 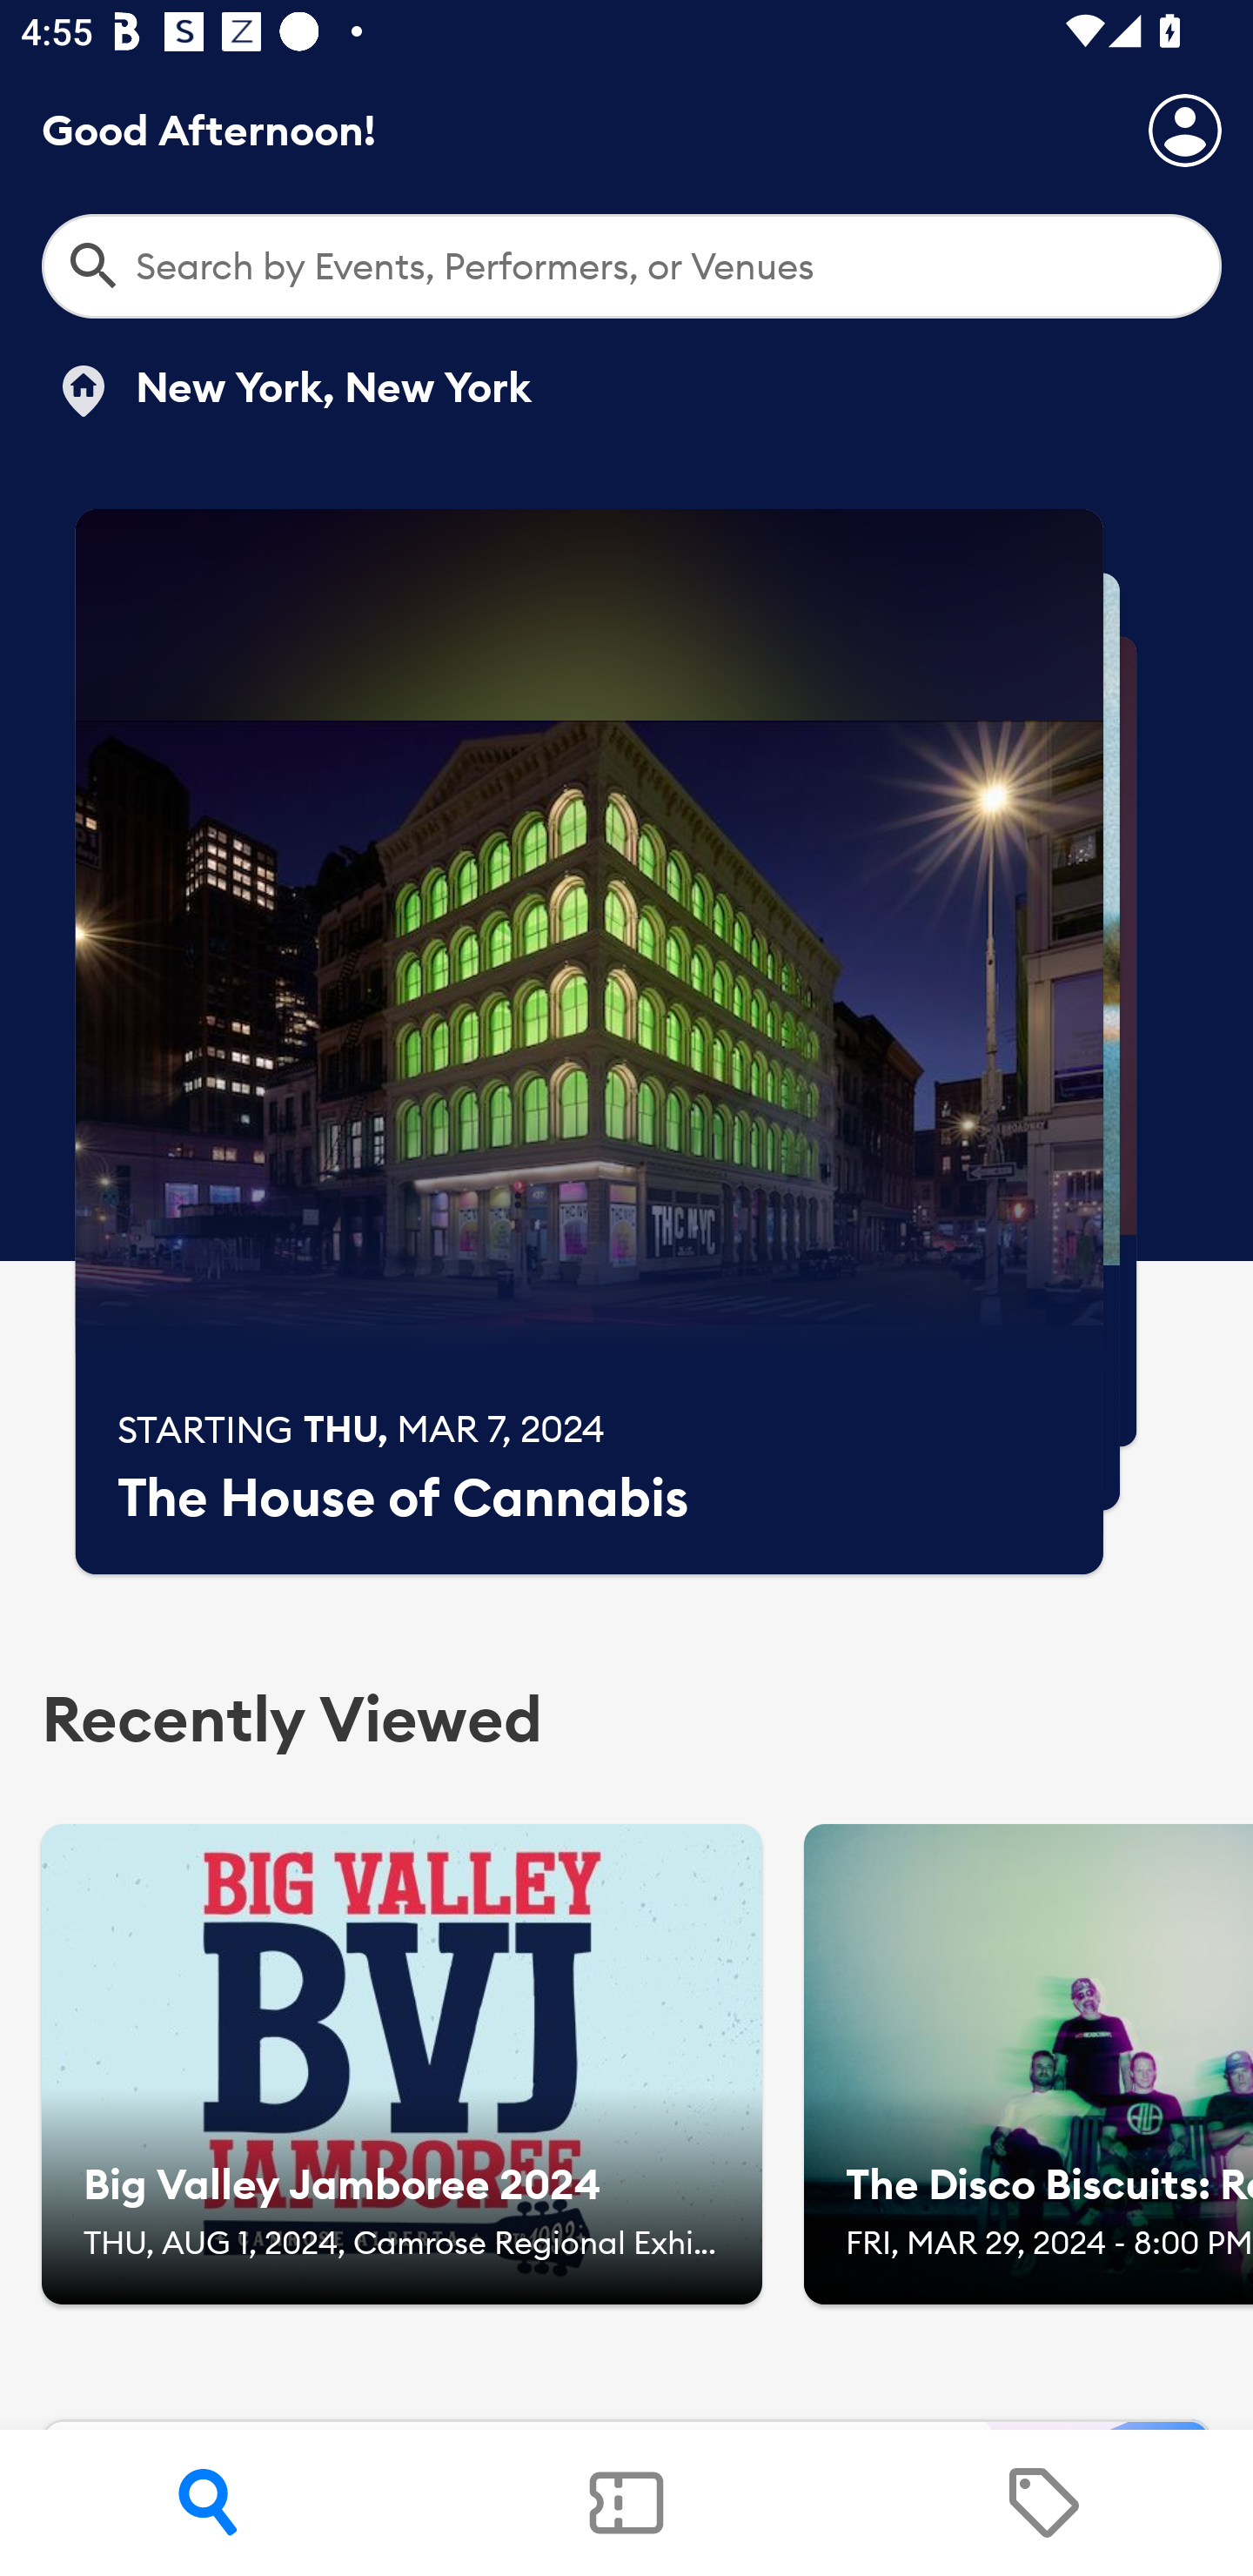 What do you see at coordinates (1043, 2503) in the screenshot?
I see `Menu Item: Resale` at bounding box center [1043, 2503].